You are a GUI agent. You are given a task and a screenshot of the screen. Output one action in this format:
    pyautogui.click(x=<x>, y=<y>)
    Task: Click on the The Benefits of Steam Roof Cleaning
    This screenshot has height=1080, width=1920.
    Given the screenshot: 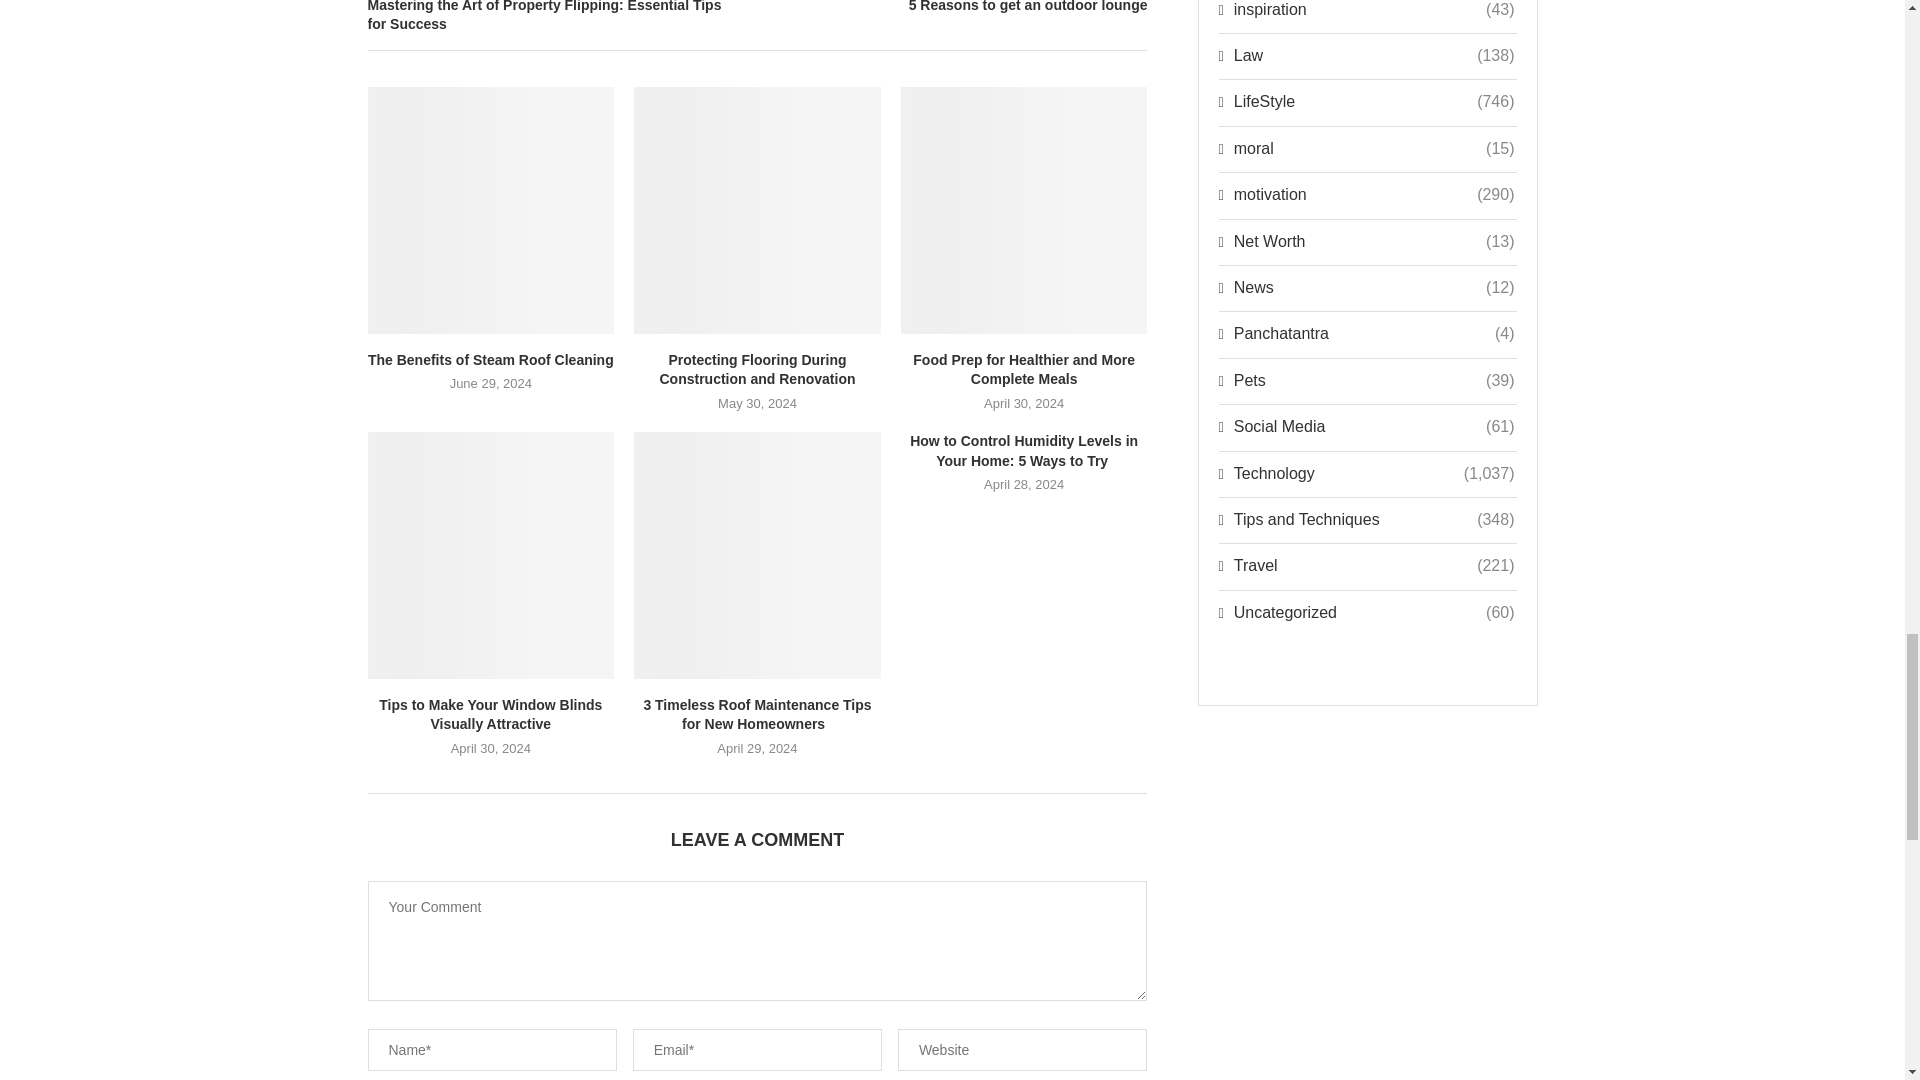 What is the action you would take?
    pyautogui.click(x=491, y=210)
    